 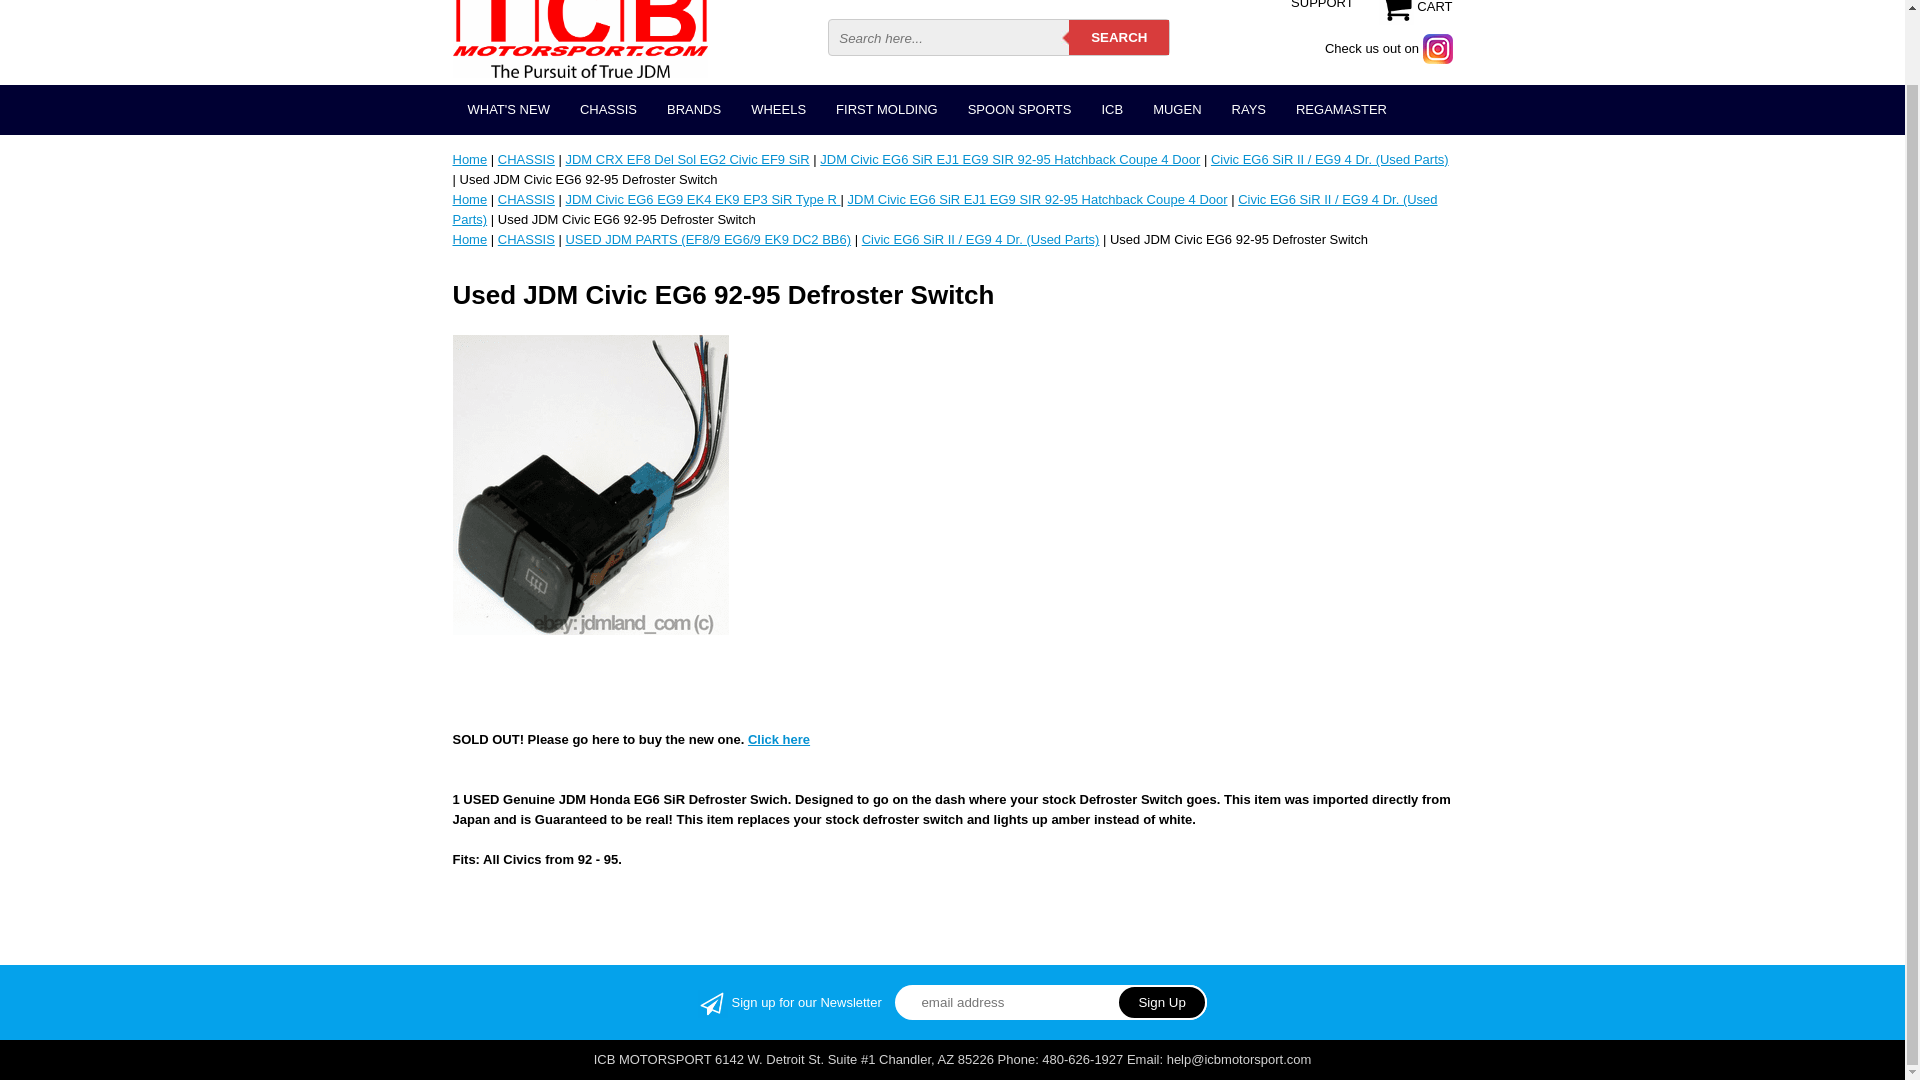 What do you see at coordinates (1416, 7) in the screenshot?
I see `CART` at bounding box center [1416, 7].